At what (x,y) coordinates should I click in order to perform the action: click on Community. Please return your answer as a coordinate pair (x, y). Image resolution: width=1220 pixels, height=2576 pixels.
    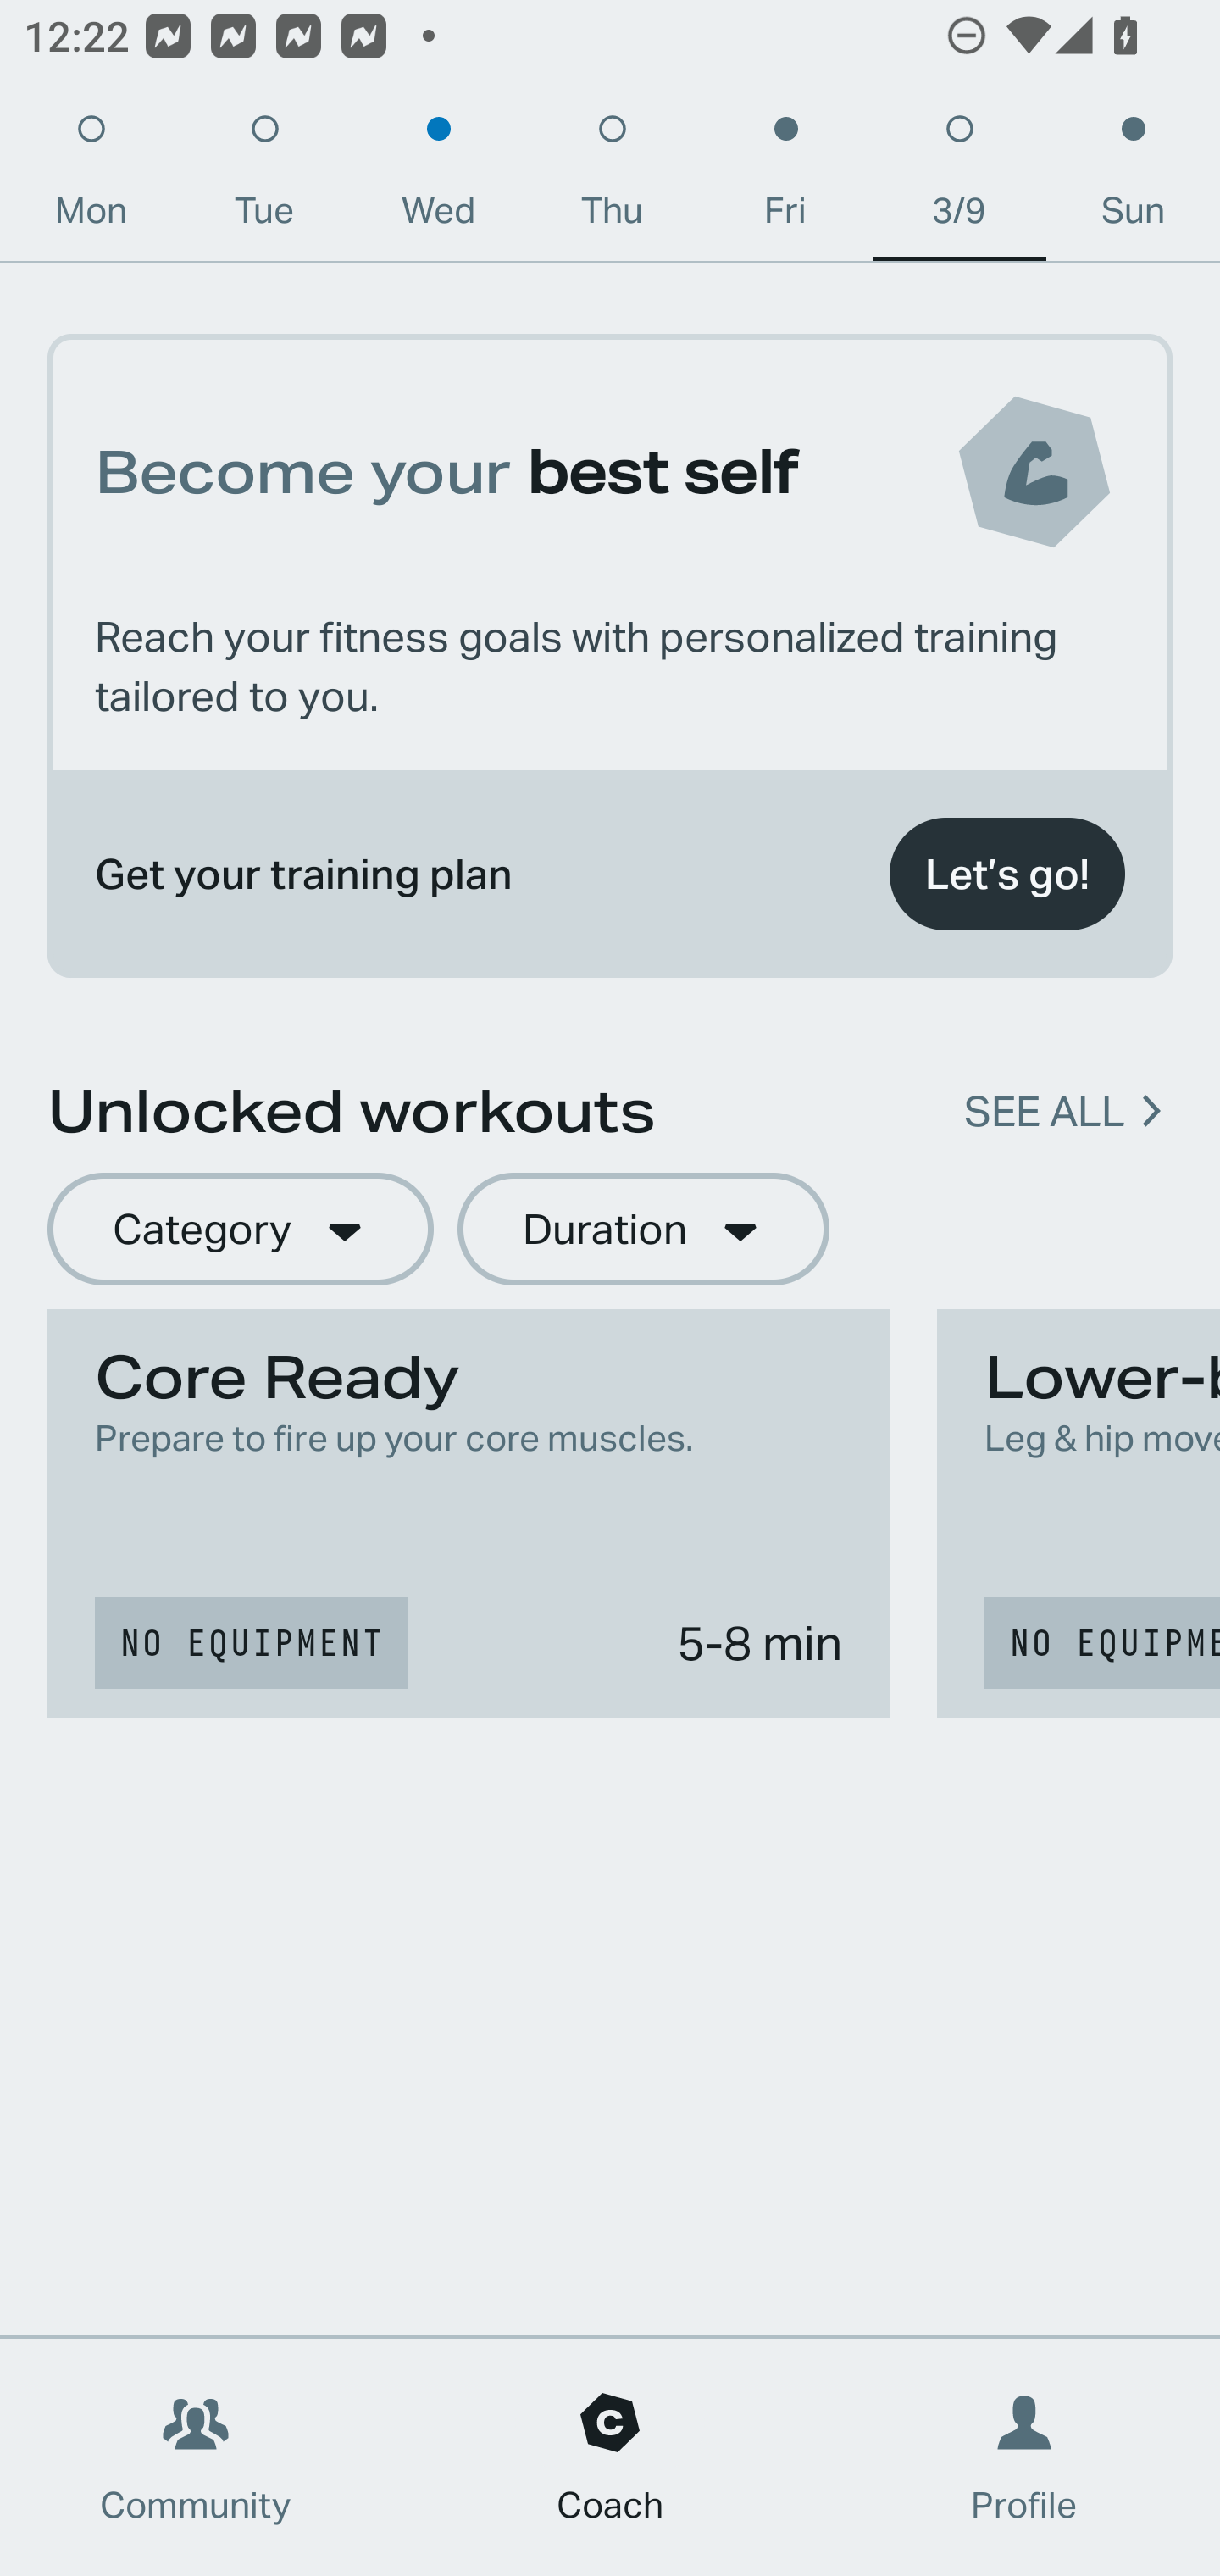
    Looking at the image, I should click on (196, 2457).